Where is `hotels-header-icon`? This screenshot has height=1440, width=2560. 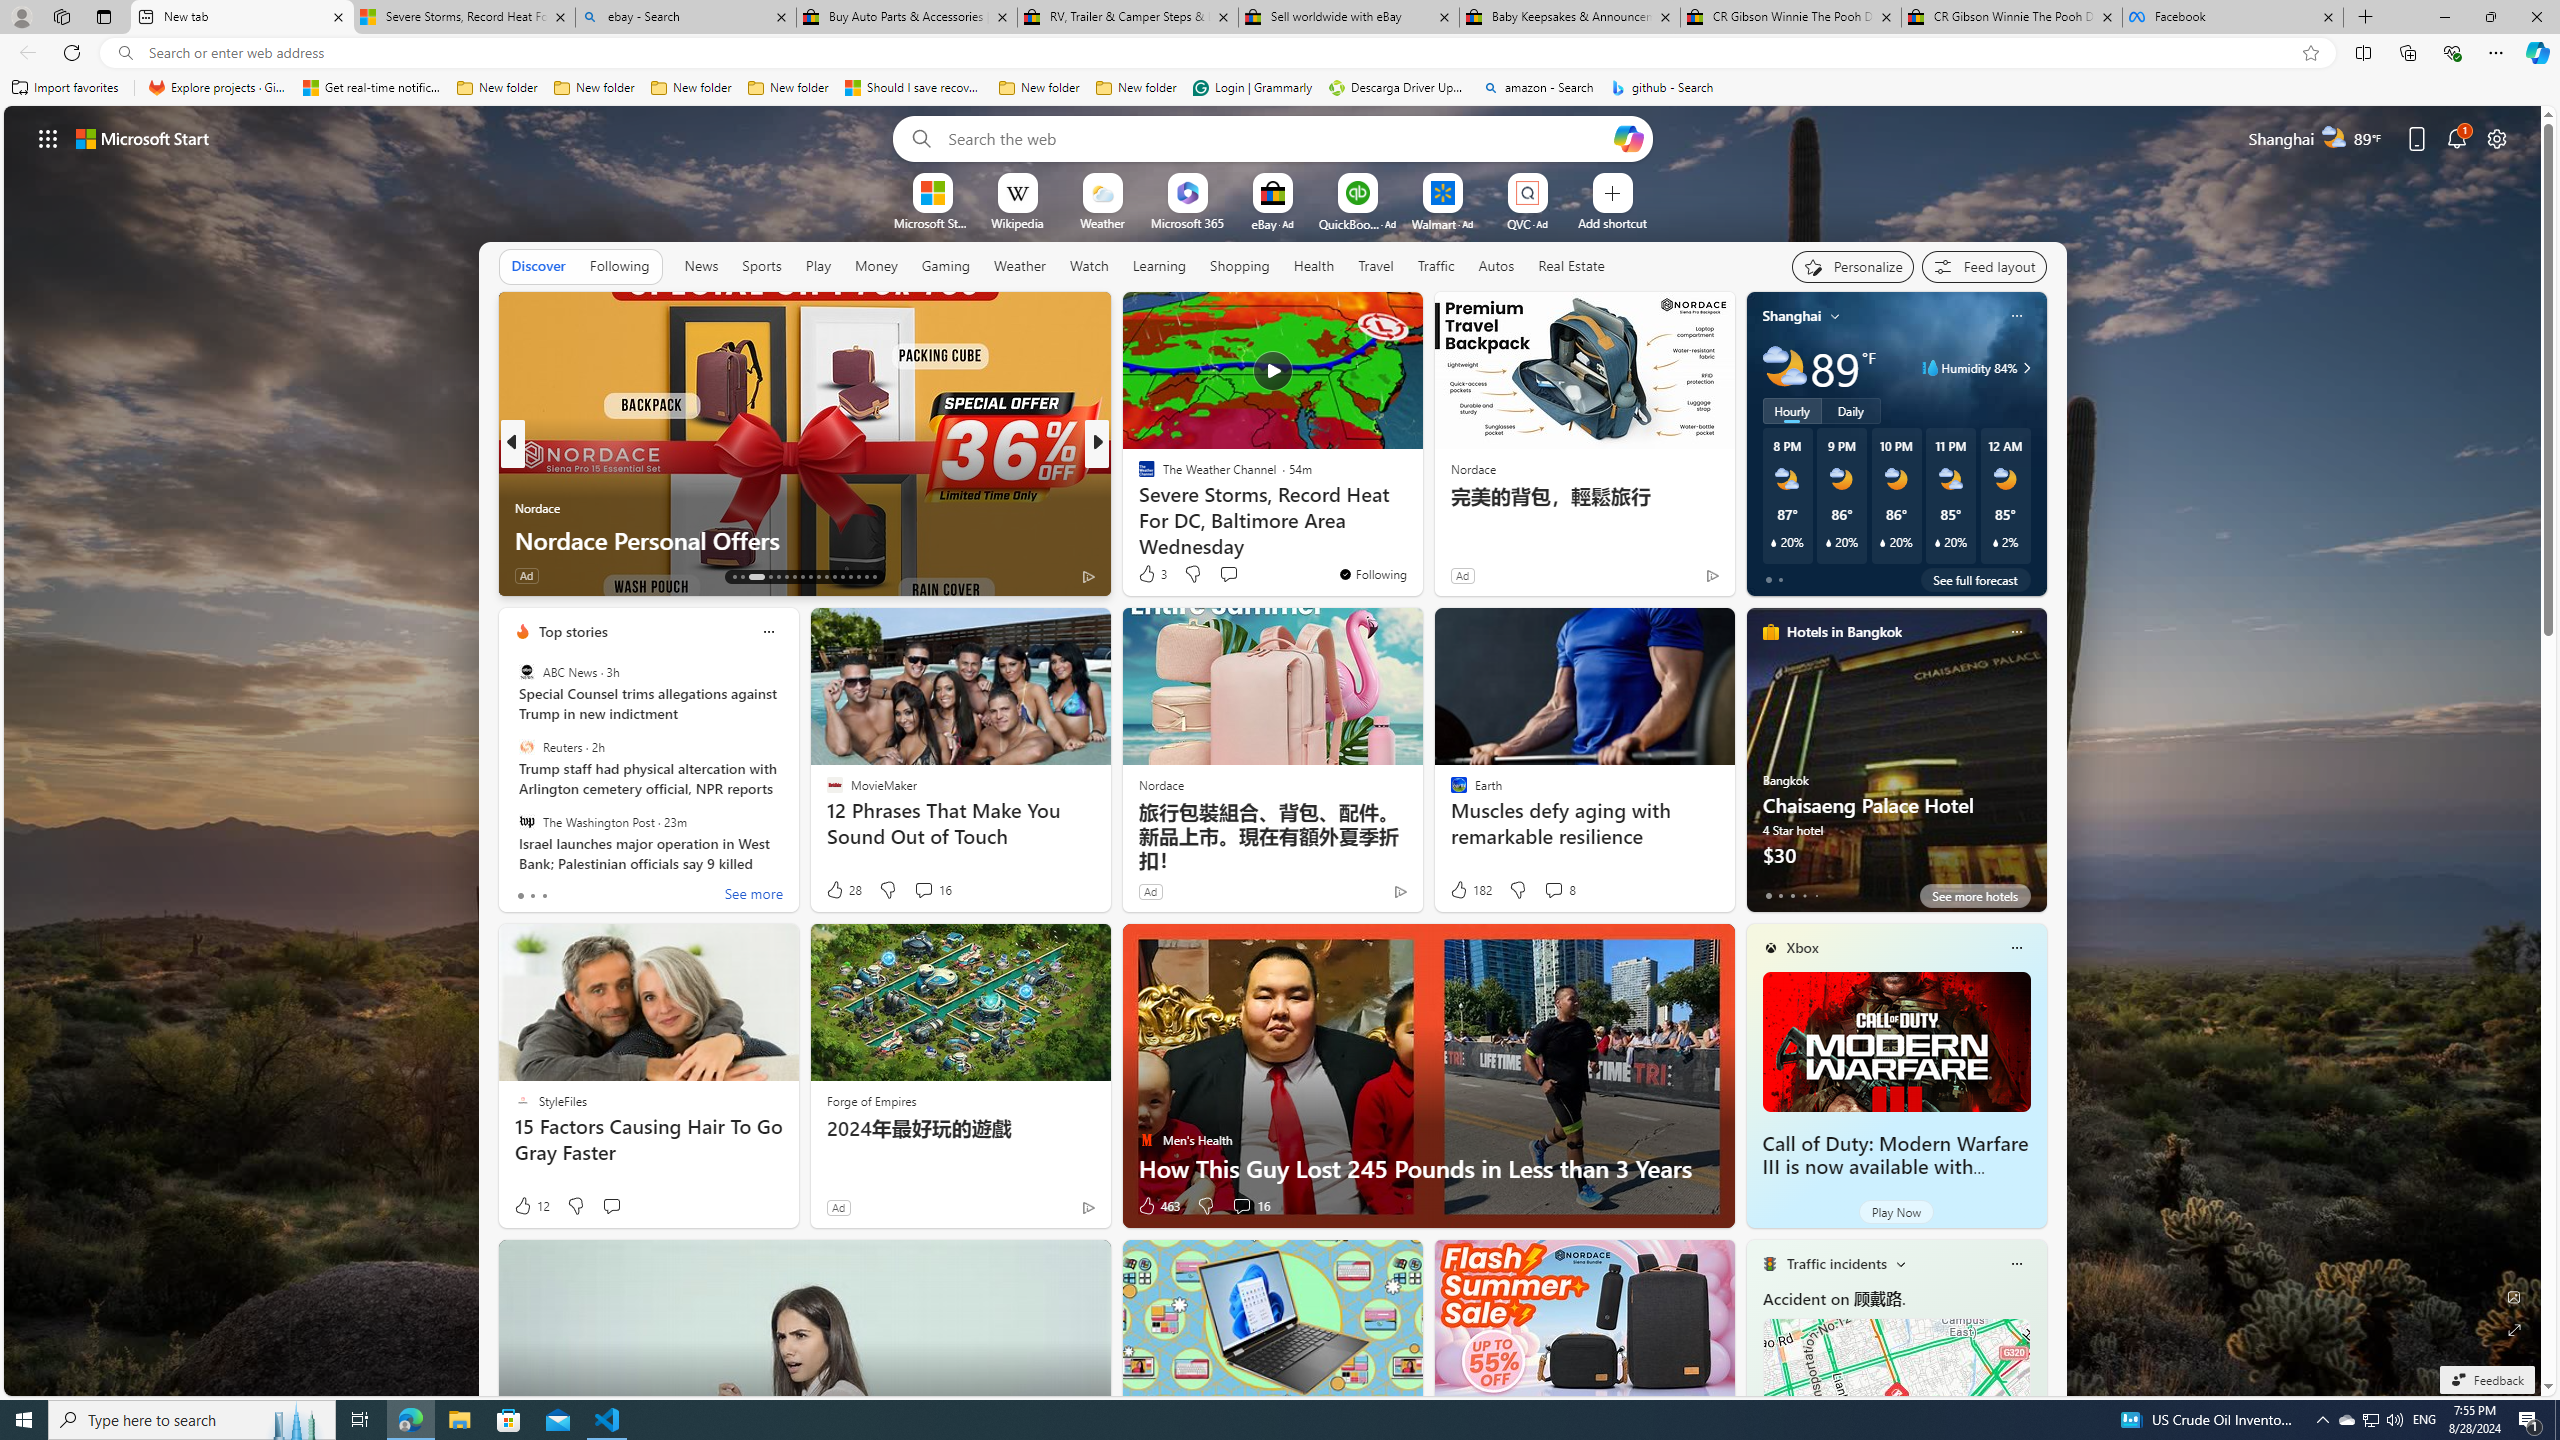
hotels-header-icon is located at coordinates (1770, 631).